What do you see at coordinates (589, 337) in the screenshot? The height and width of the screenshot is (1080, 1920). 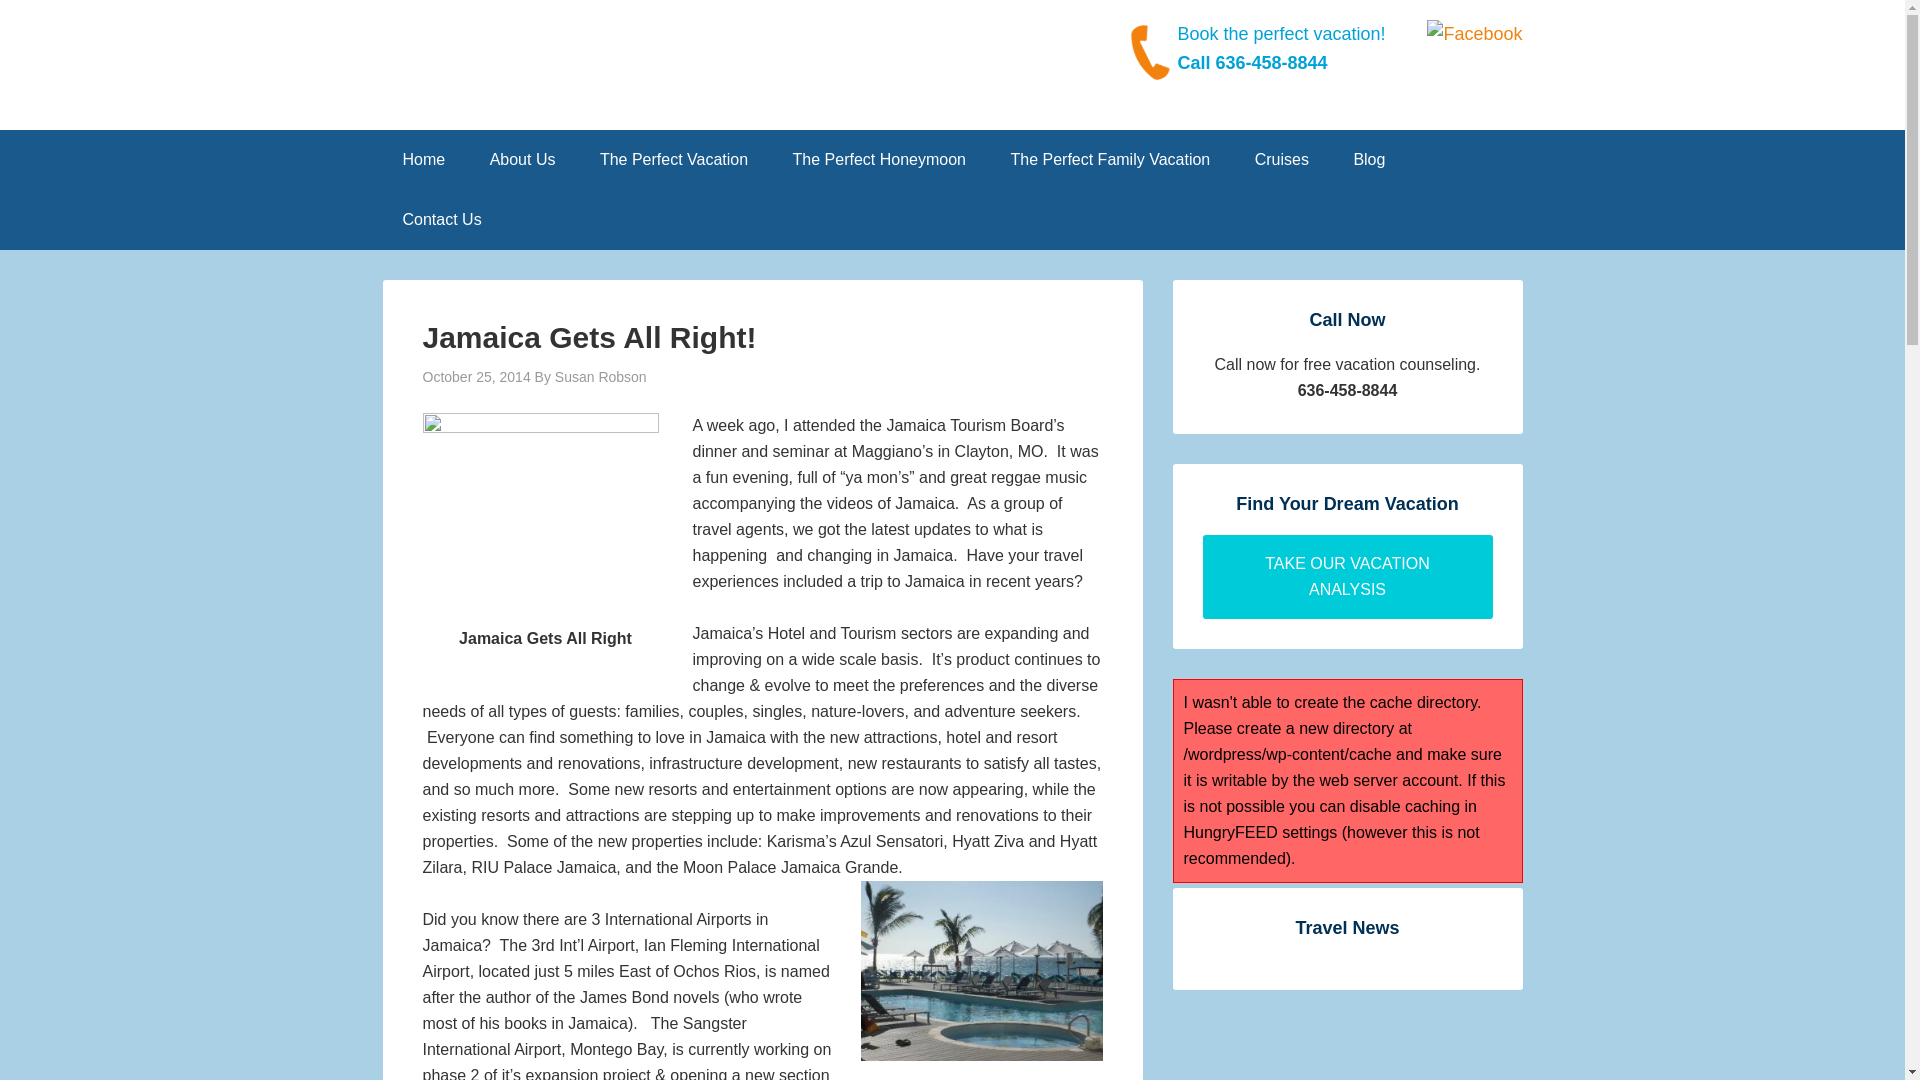 I see `Jamaica Gets All Right!` at bounding box center [589, 337].